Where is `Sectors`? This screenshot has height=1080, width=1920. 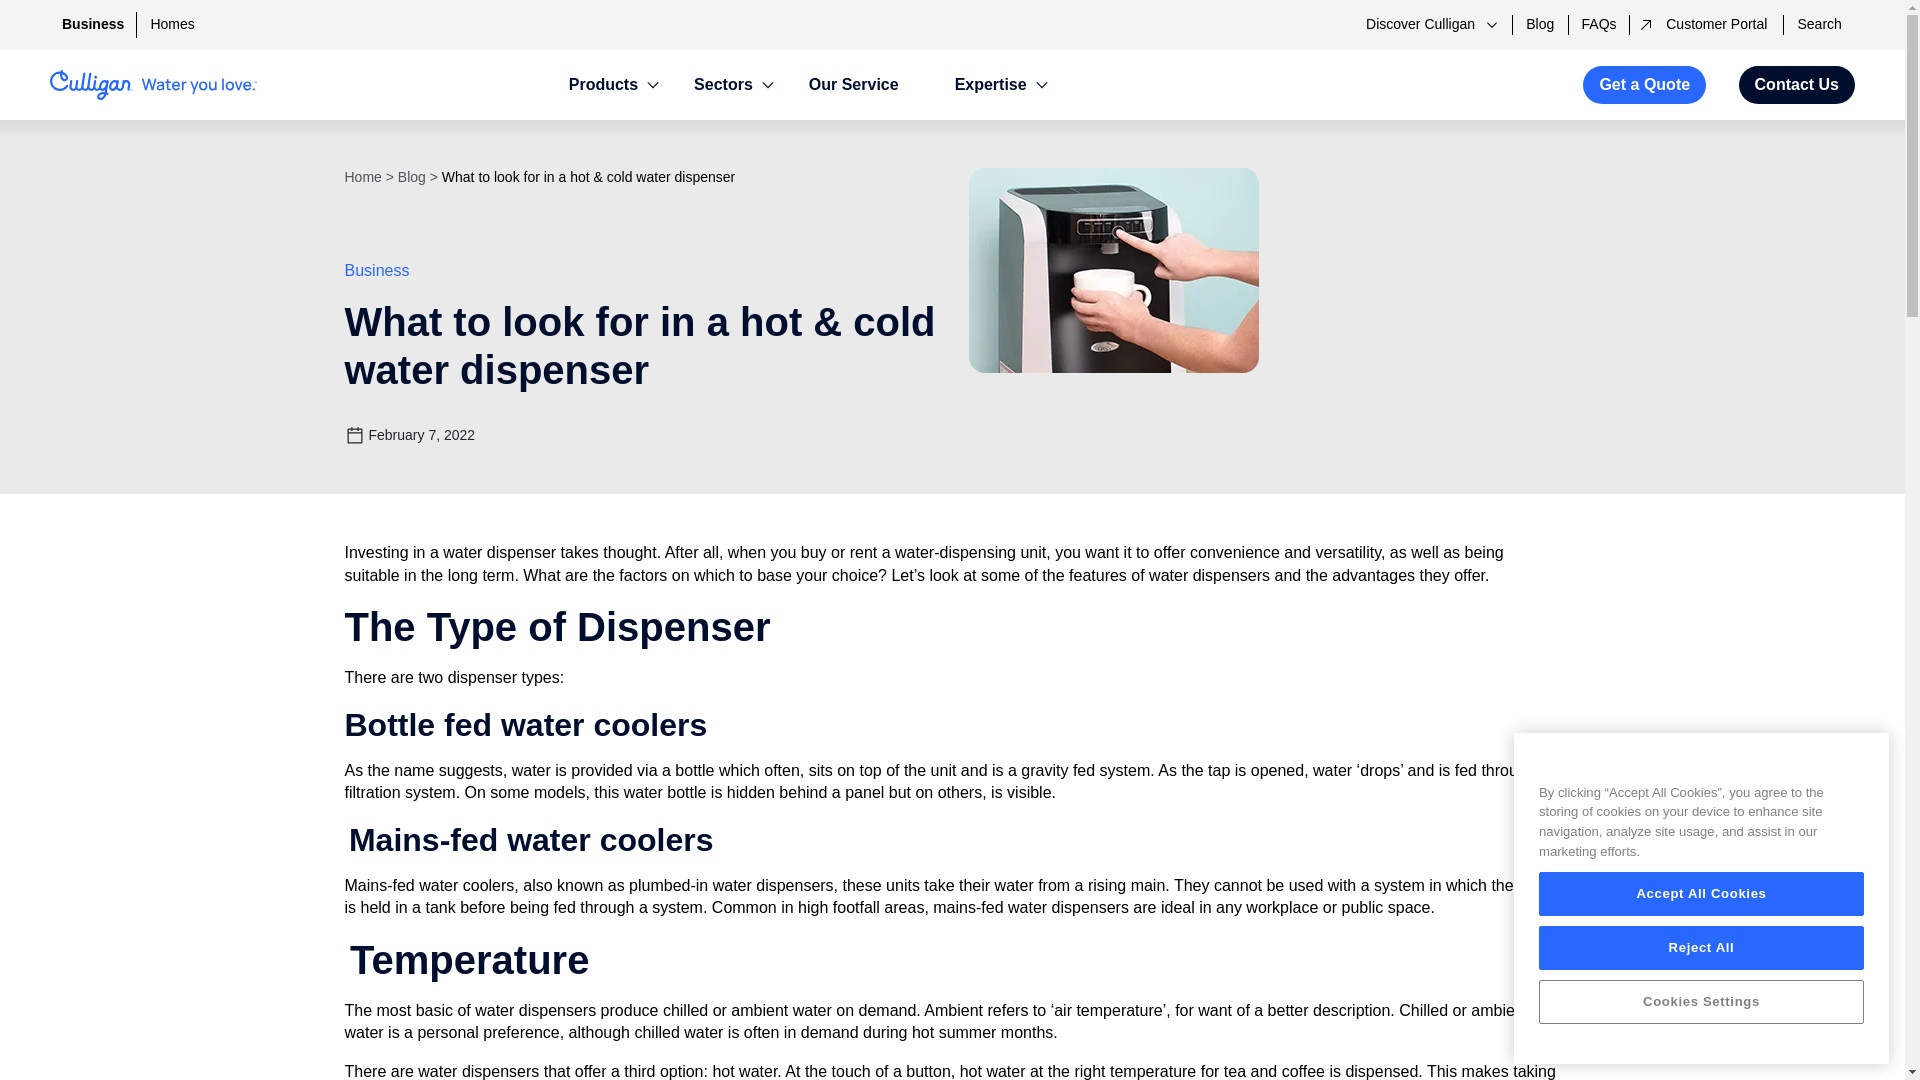 Sectors is located at coordinates (722, 84).